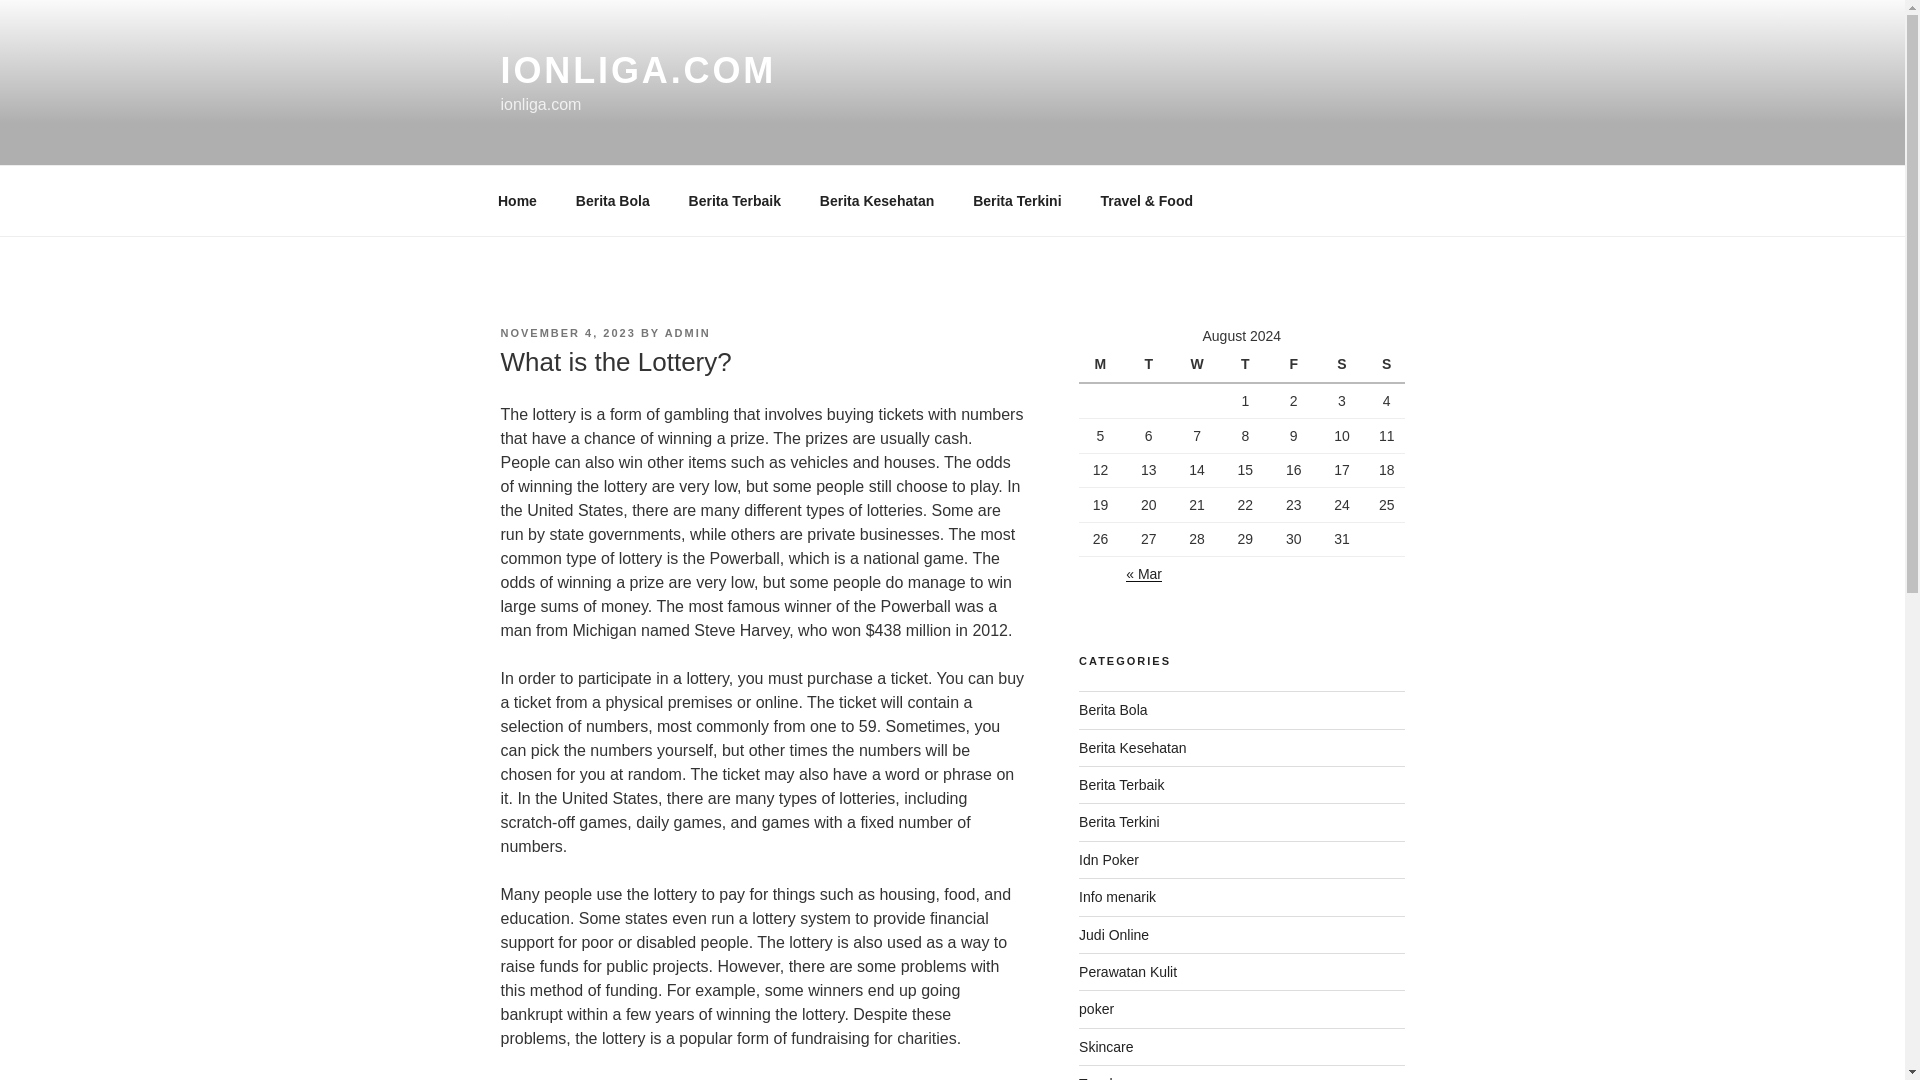 The image size is (1920, 1080). I want to click on Wednesday, so click(1200, 364).